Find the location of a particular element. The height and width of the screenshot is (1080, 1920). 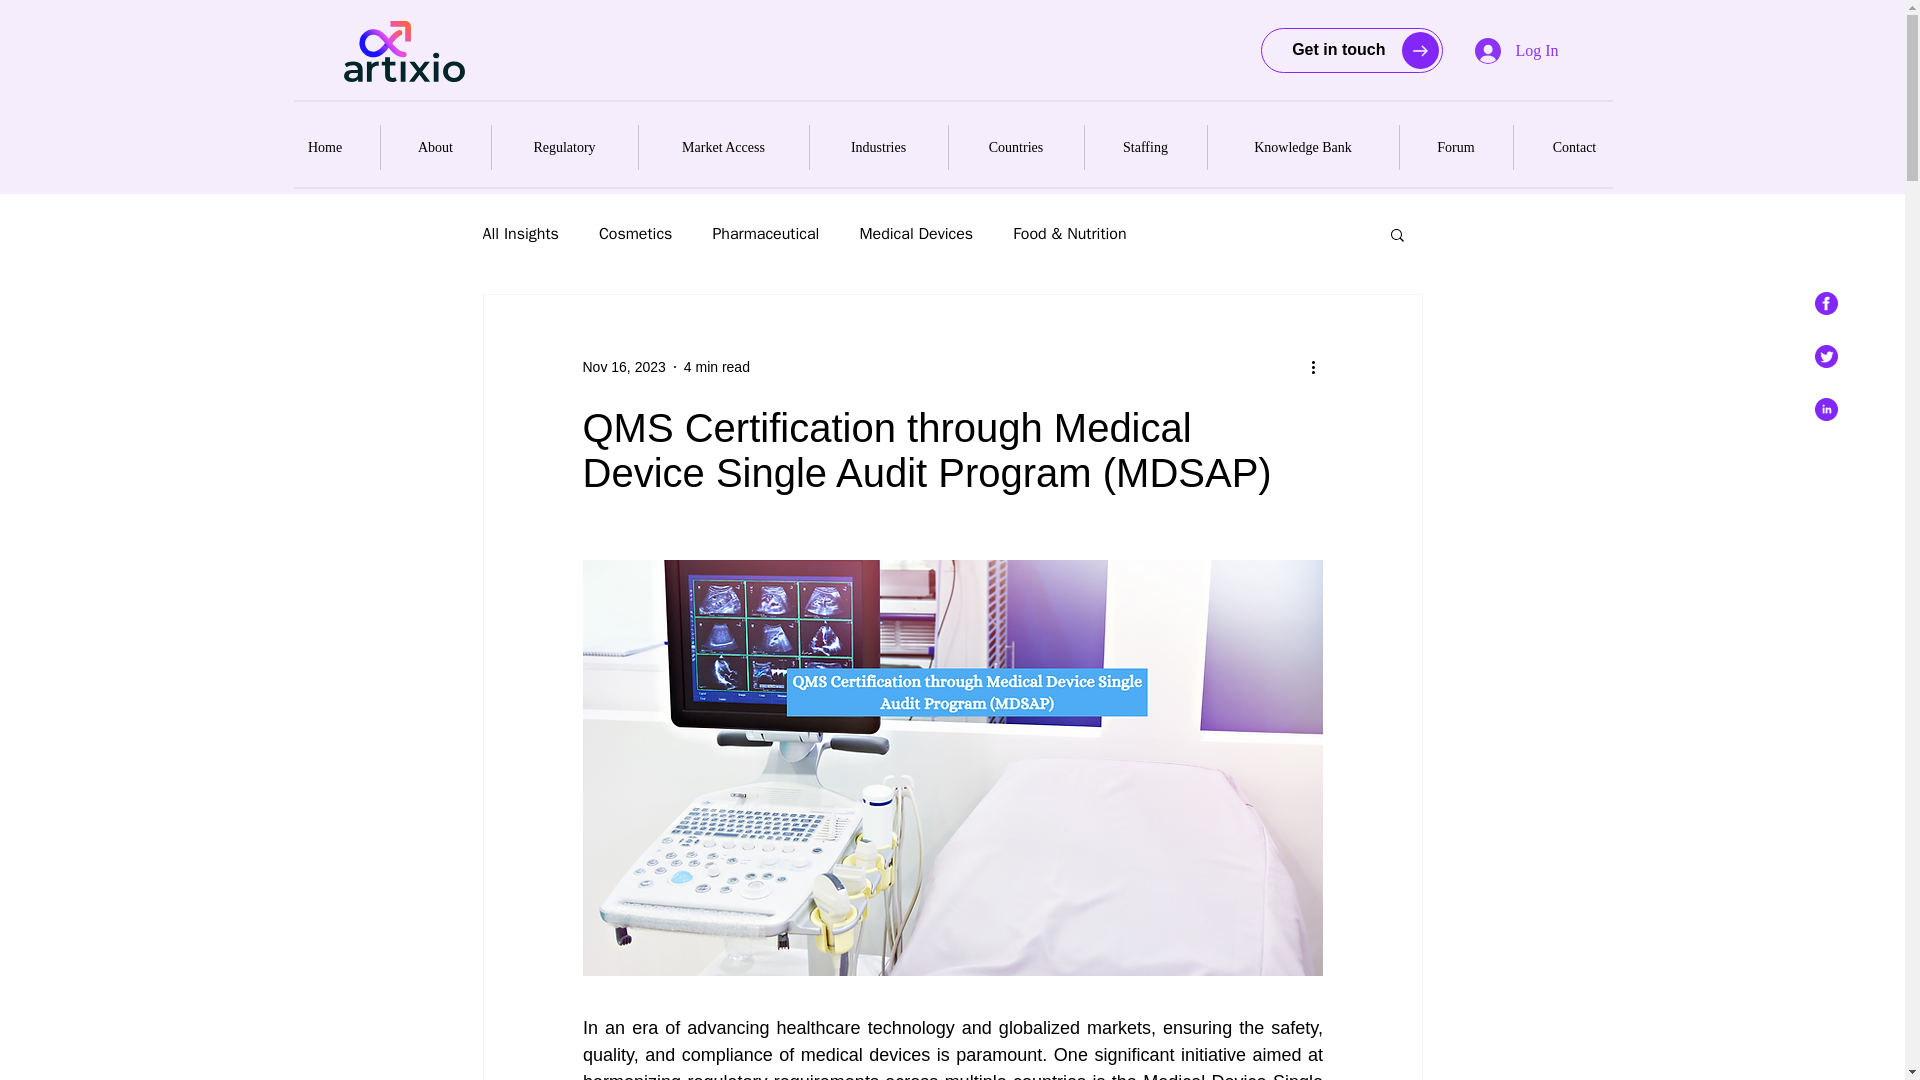

Log In is located at coordinates (1516, 51).